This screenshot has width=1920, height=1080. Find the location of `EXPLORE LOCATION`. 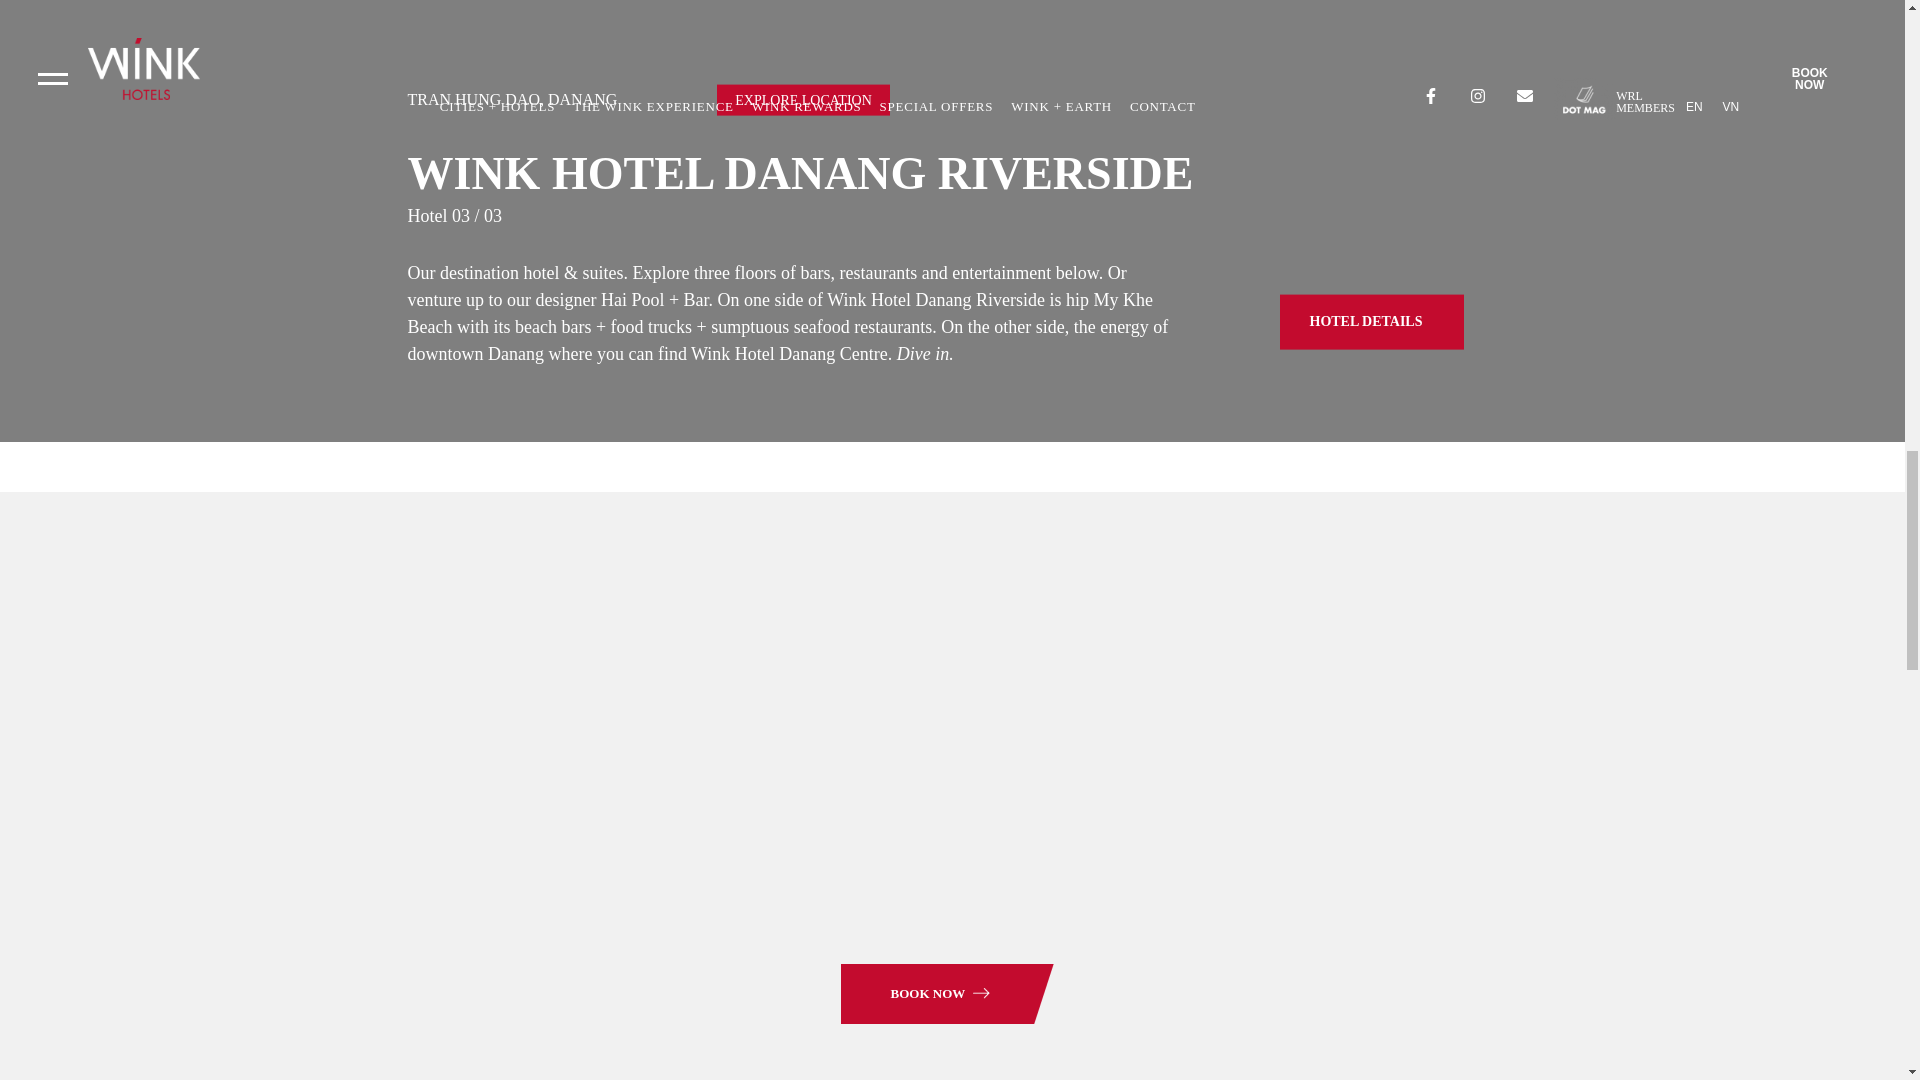

EXPLORE LOCATION is located at coordinates (803, 99).